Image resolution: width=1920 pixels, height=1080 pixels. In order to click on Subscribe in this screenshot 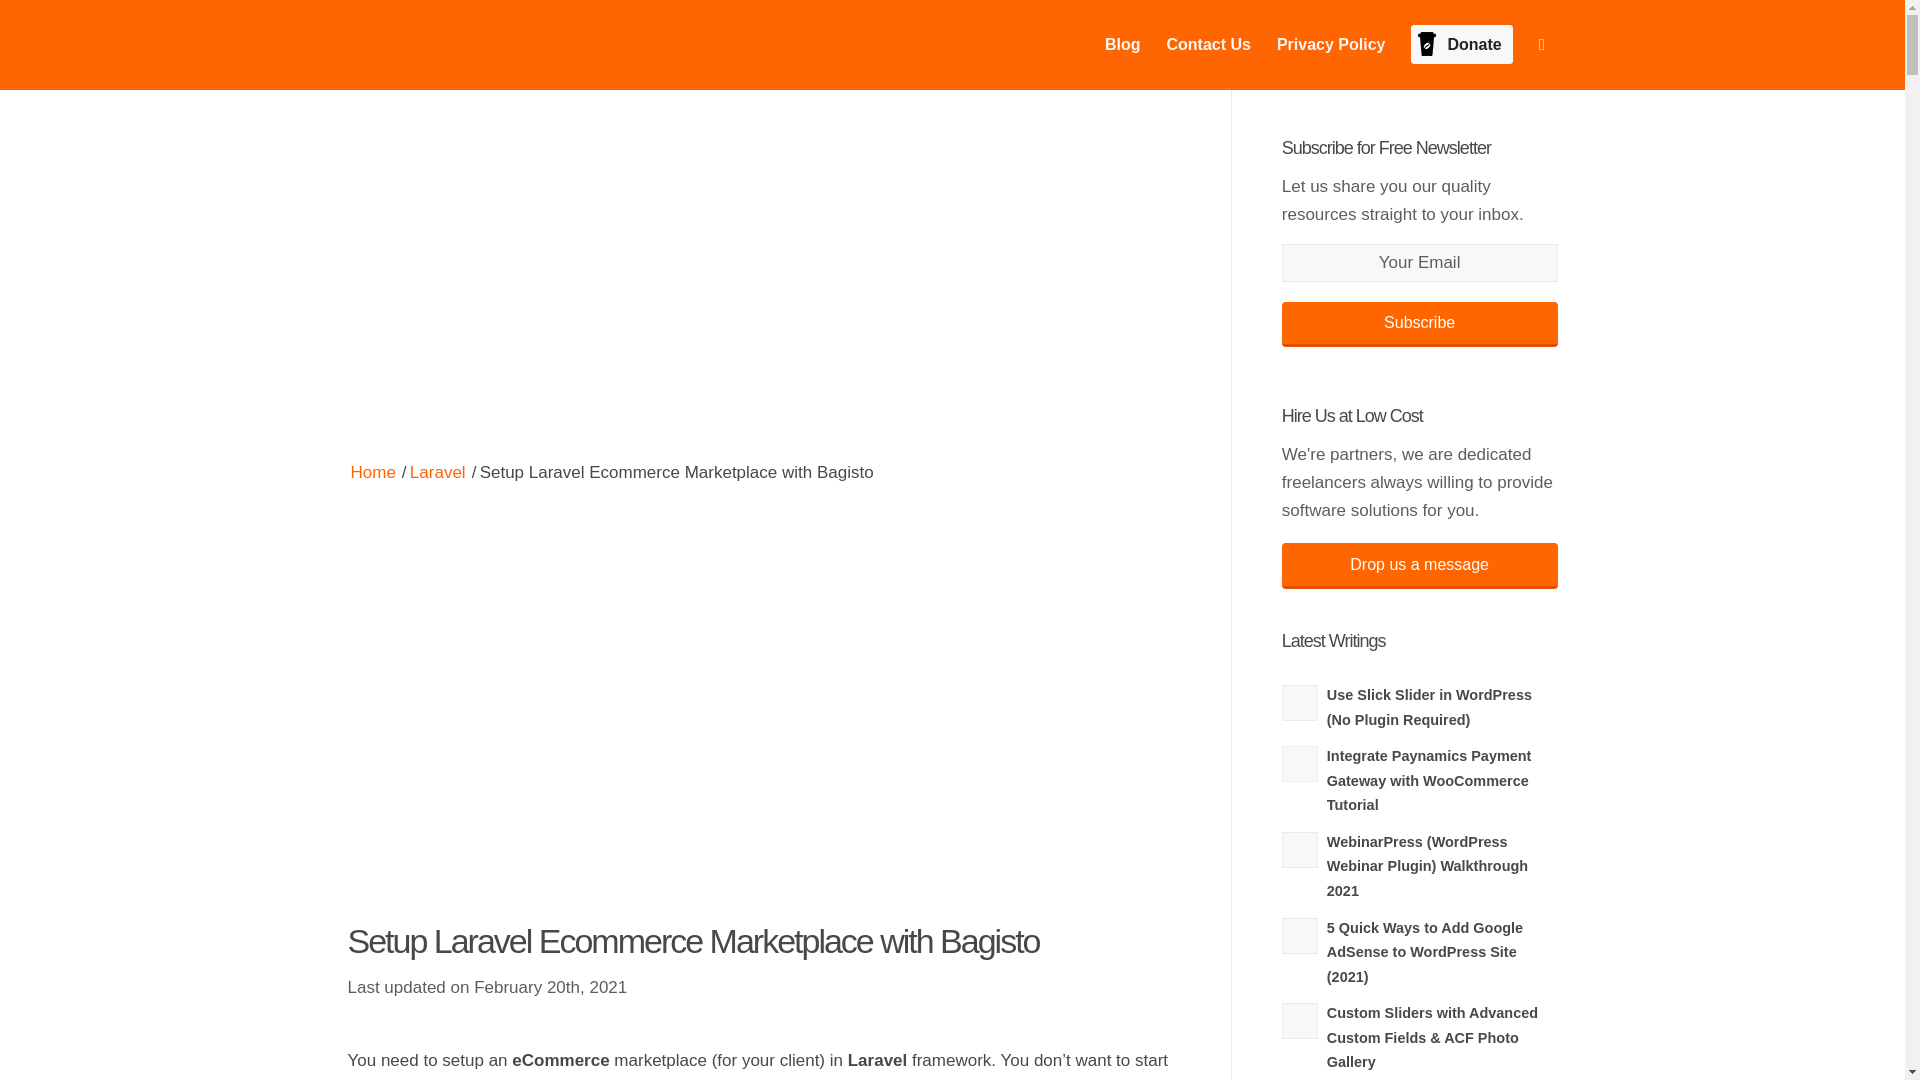, I will do `click(1420, 324)`.